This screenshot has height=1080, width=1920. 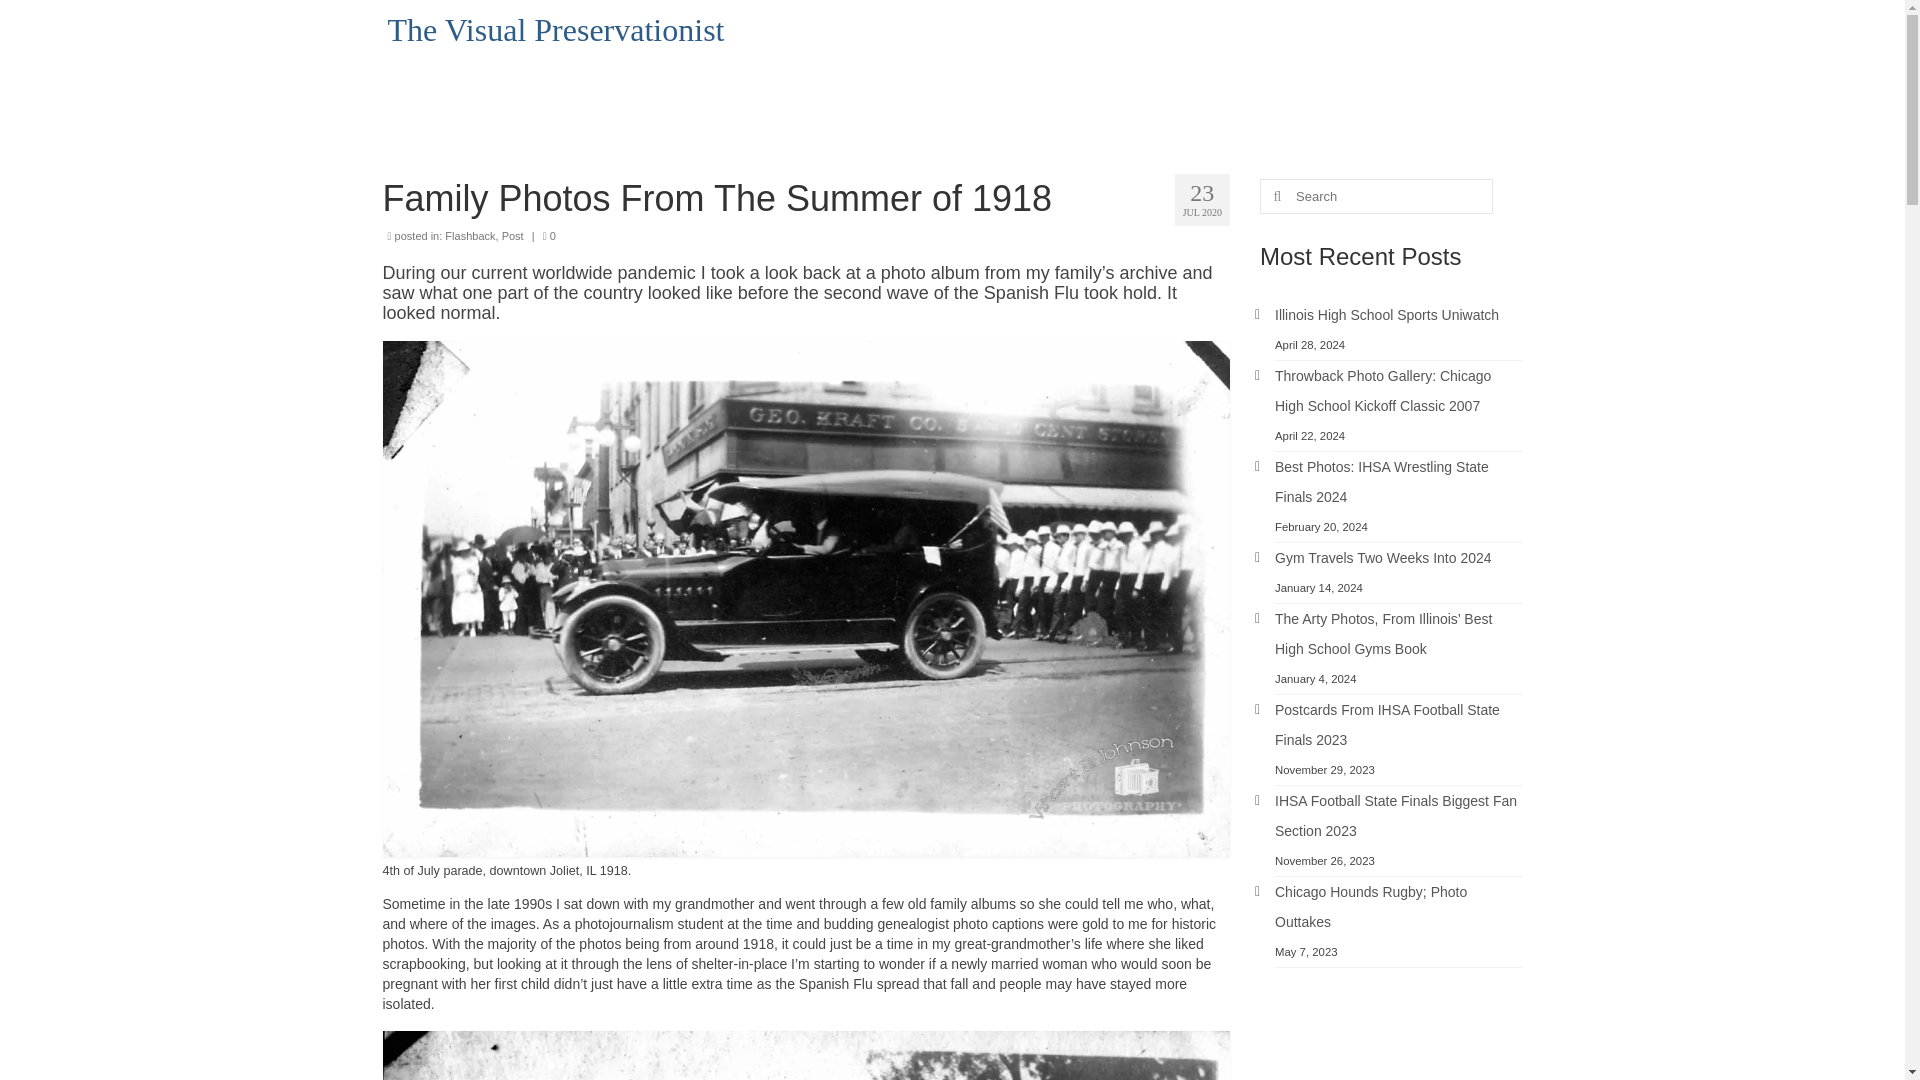 I want to click on H.S. Uniwatch, so click(x=1280, y=100).